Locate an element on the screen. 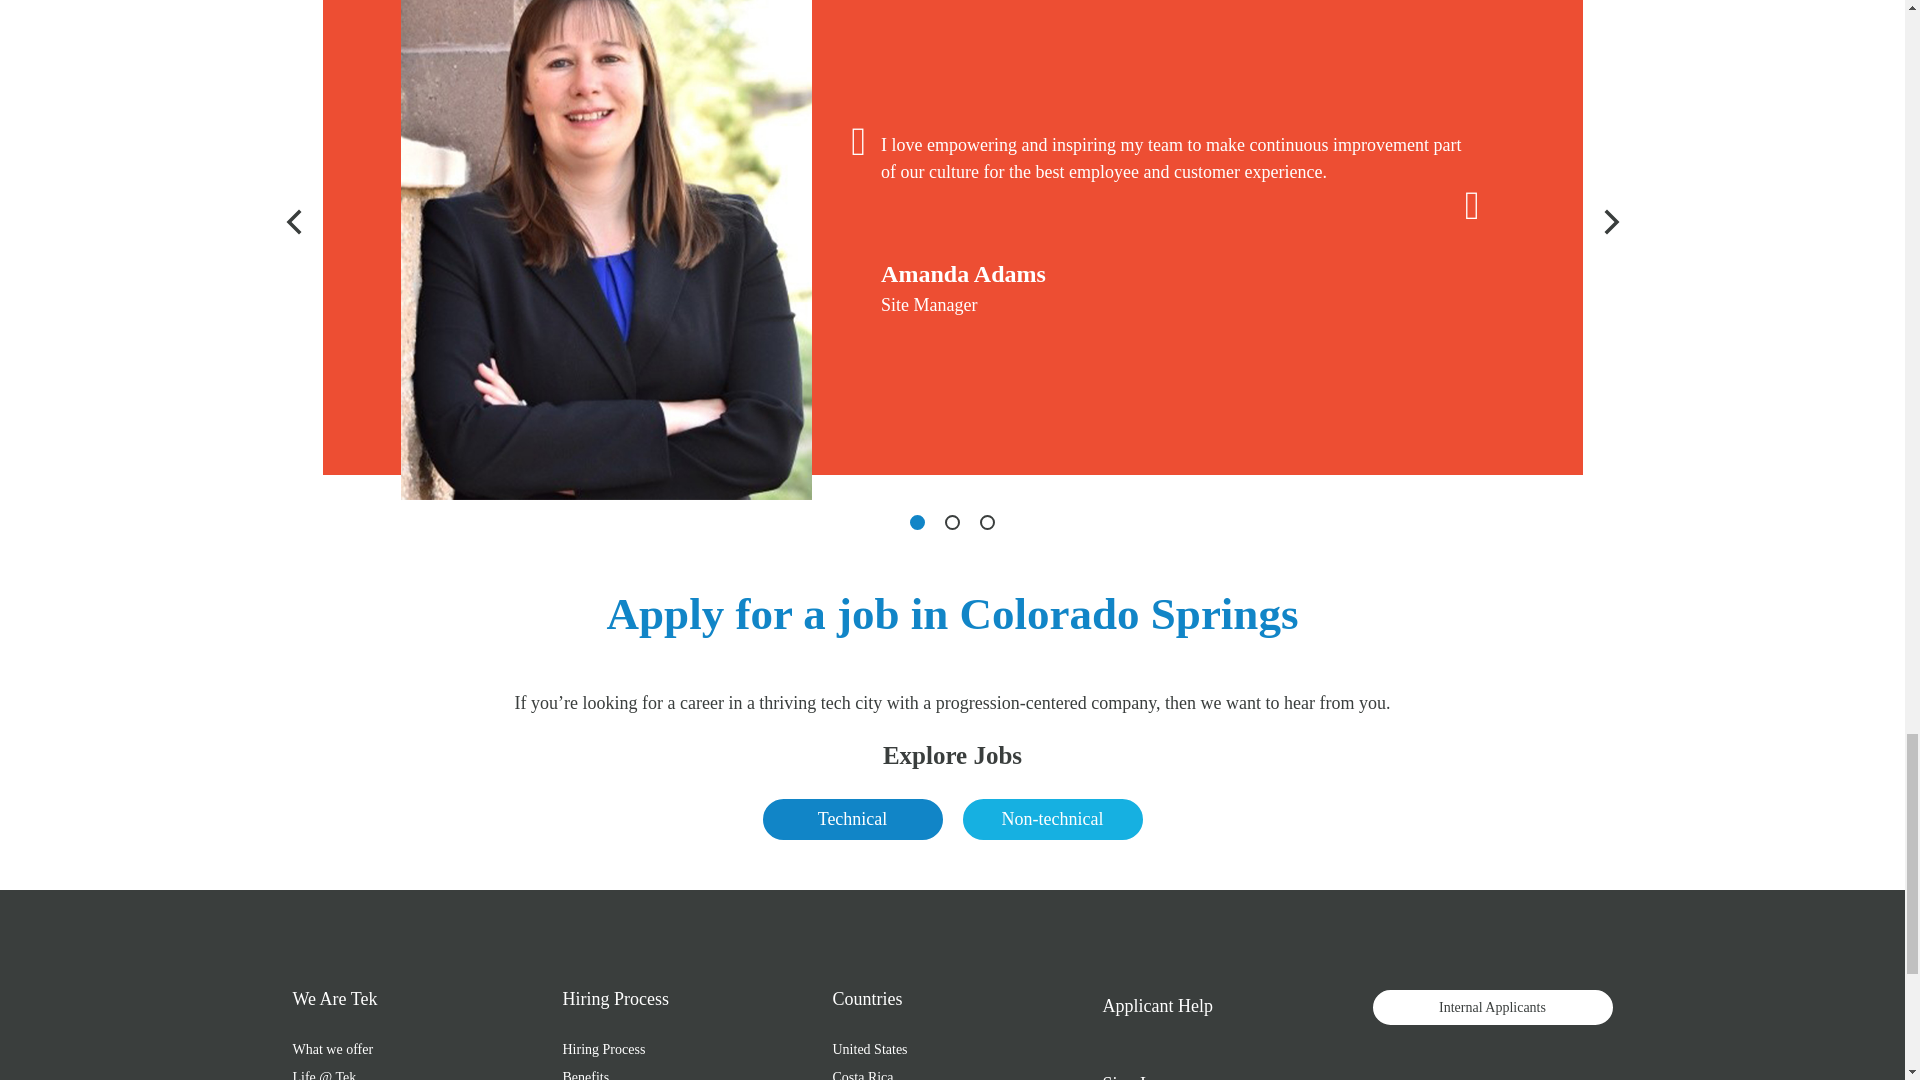 This screenshot has width=1920, height=1080. Hiring Process is located at coordinates (604, 1048).